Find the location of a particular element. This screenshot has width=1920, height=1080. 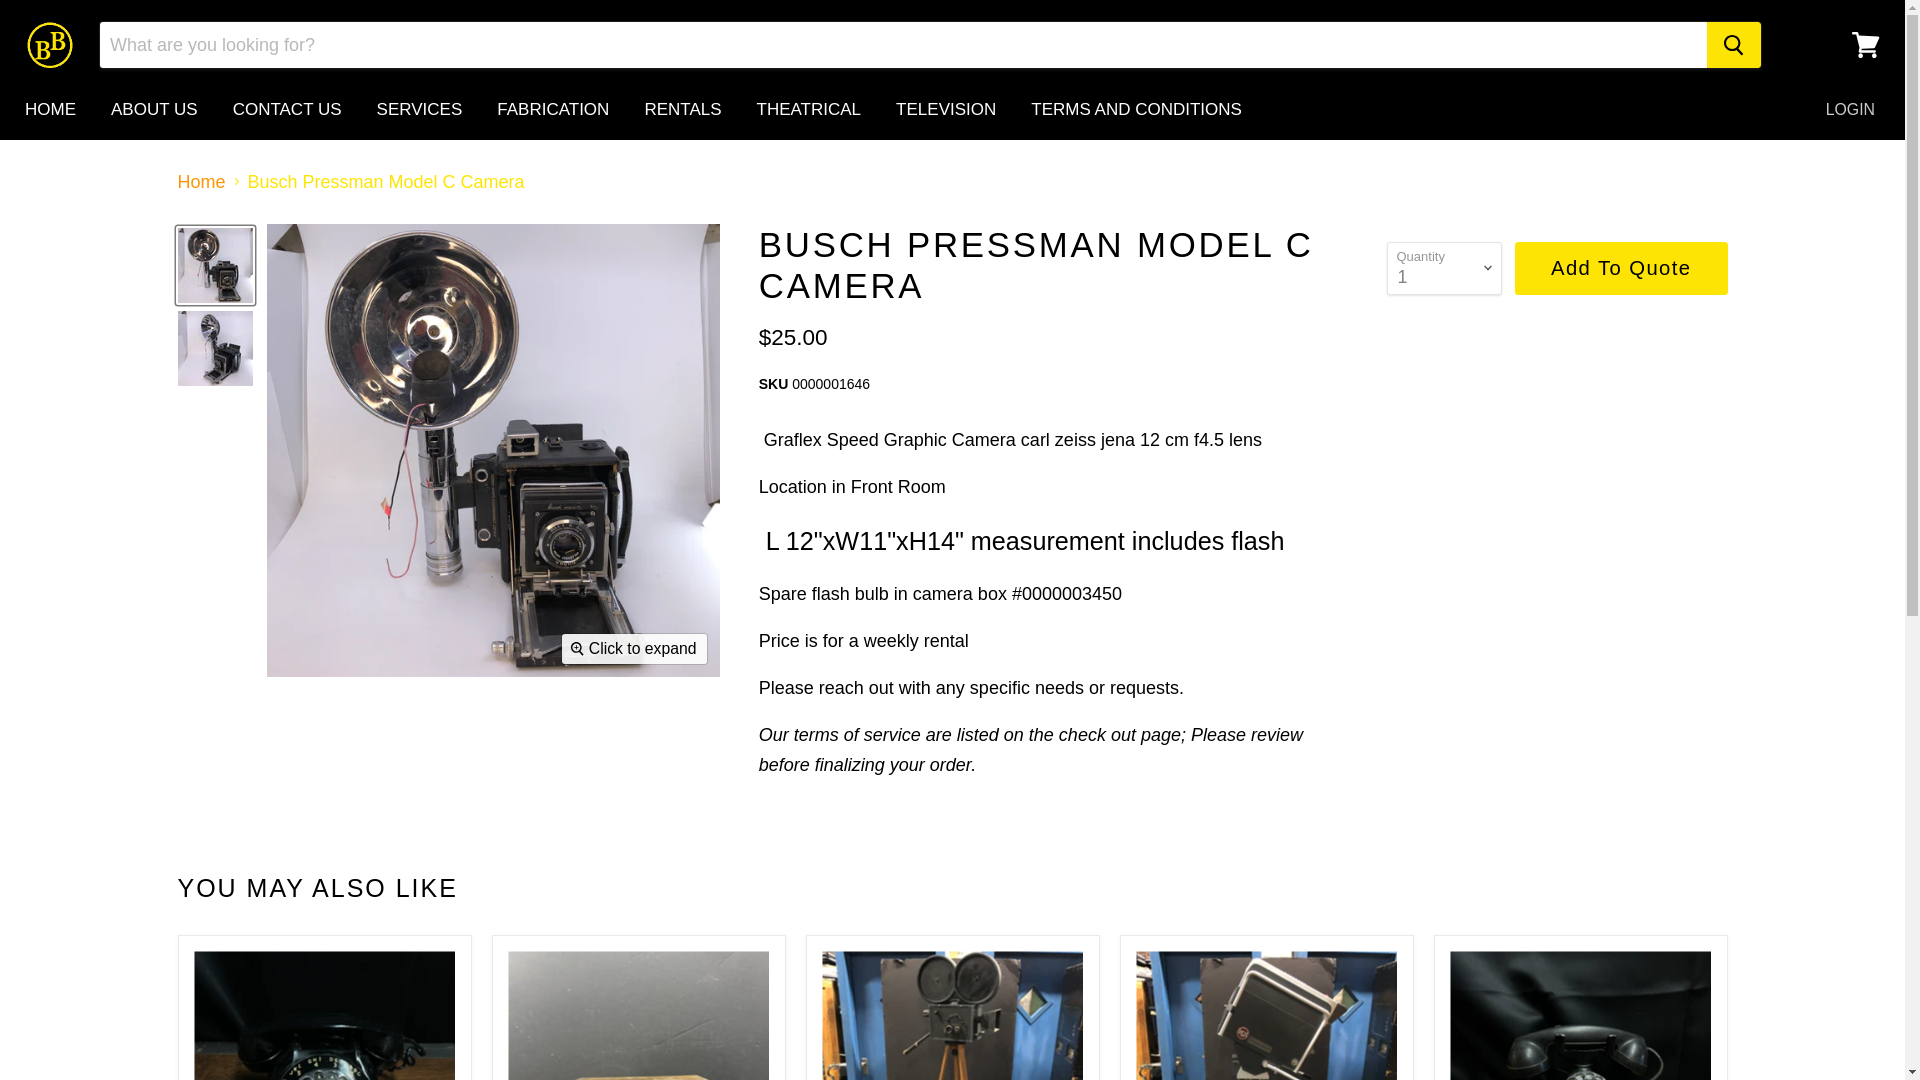

TELEVISION is located at coordinates (946, 109).